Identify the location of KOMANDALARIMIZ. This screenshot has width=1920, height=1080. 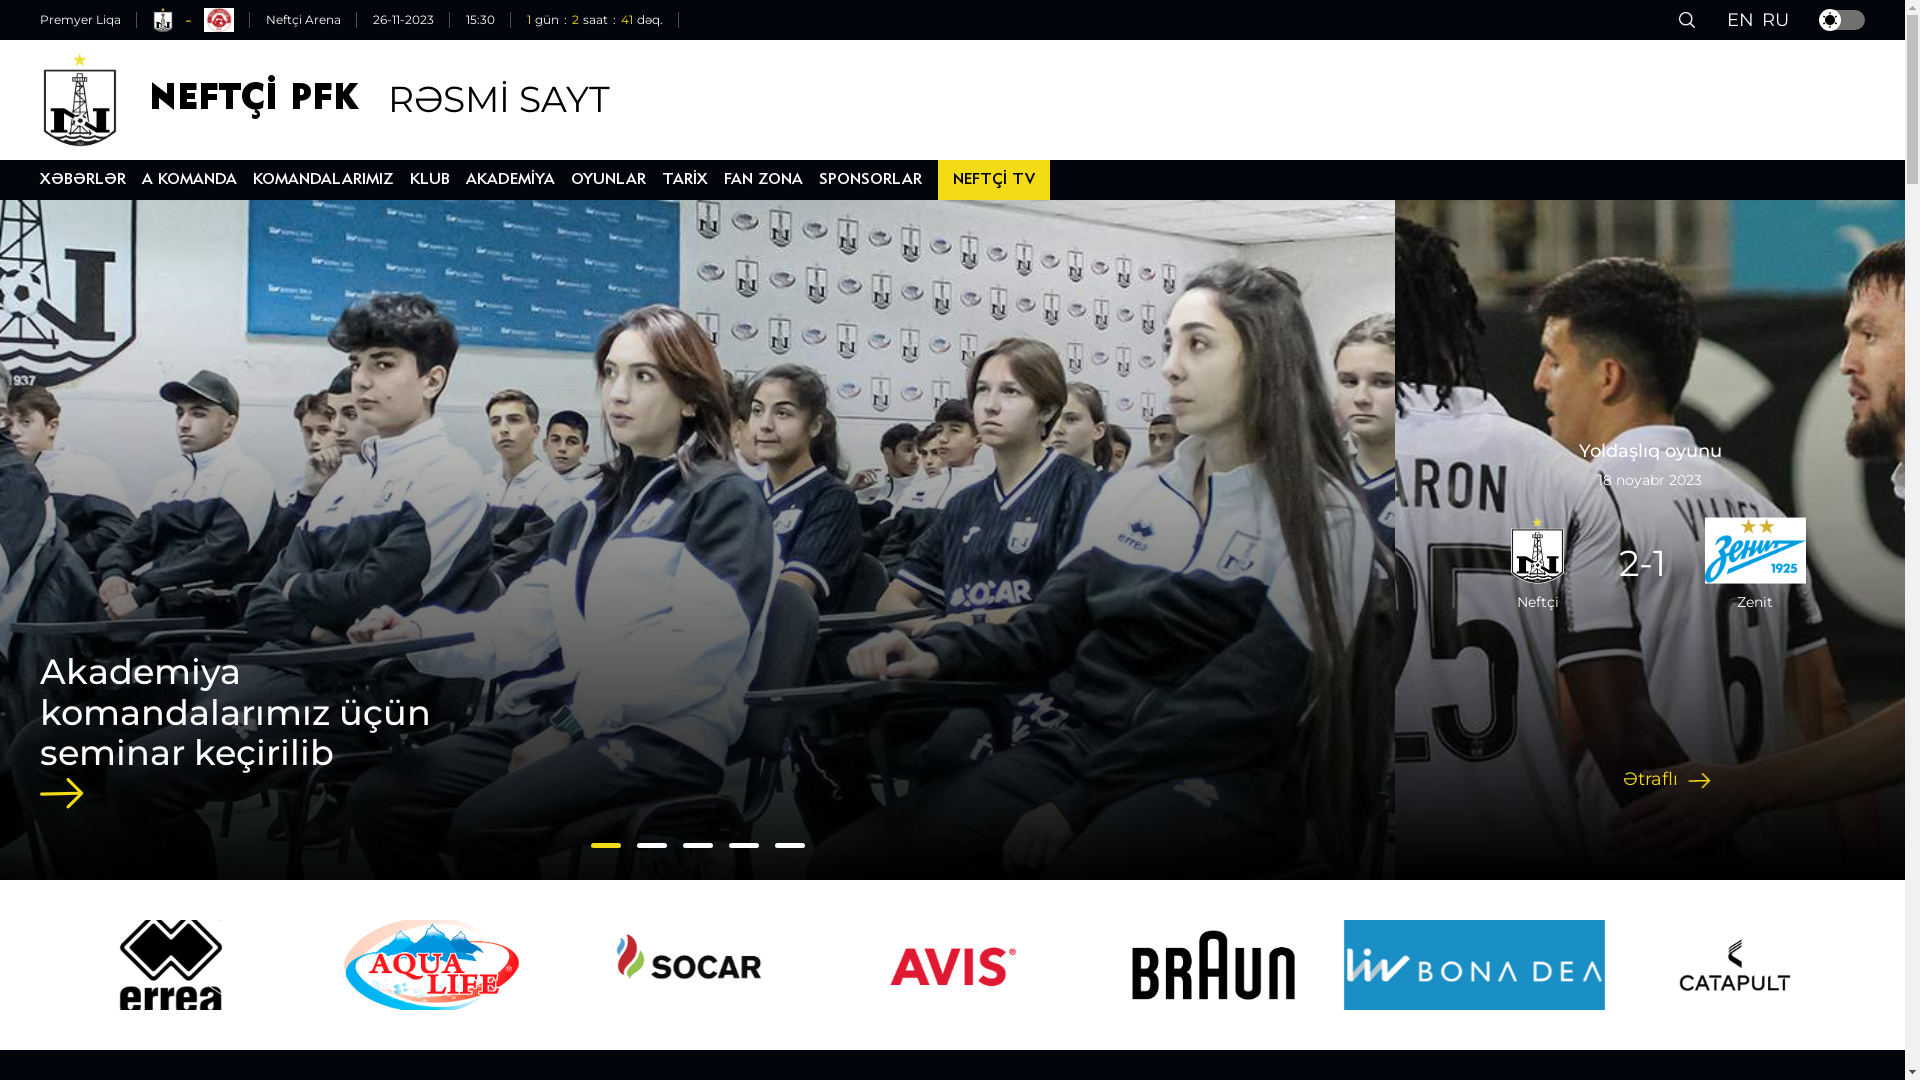
(324, 180).